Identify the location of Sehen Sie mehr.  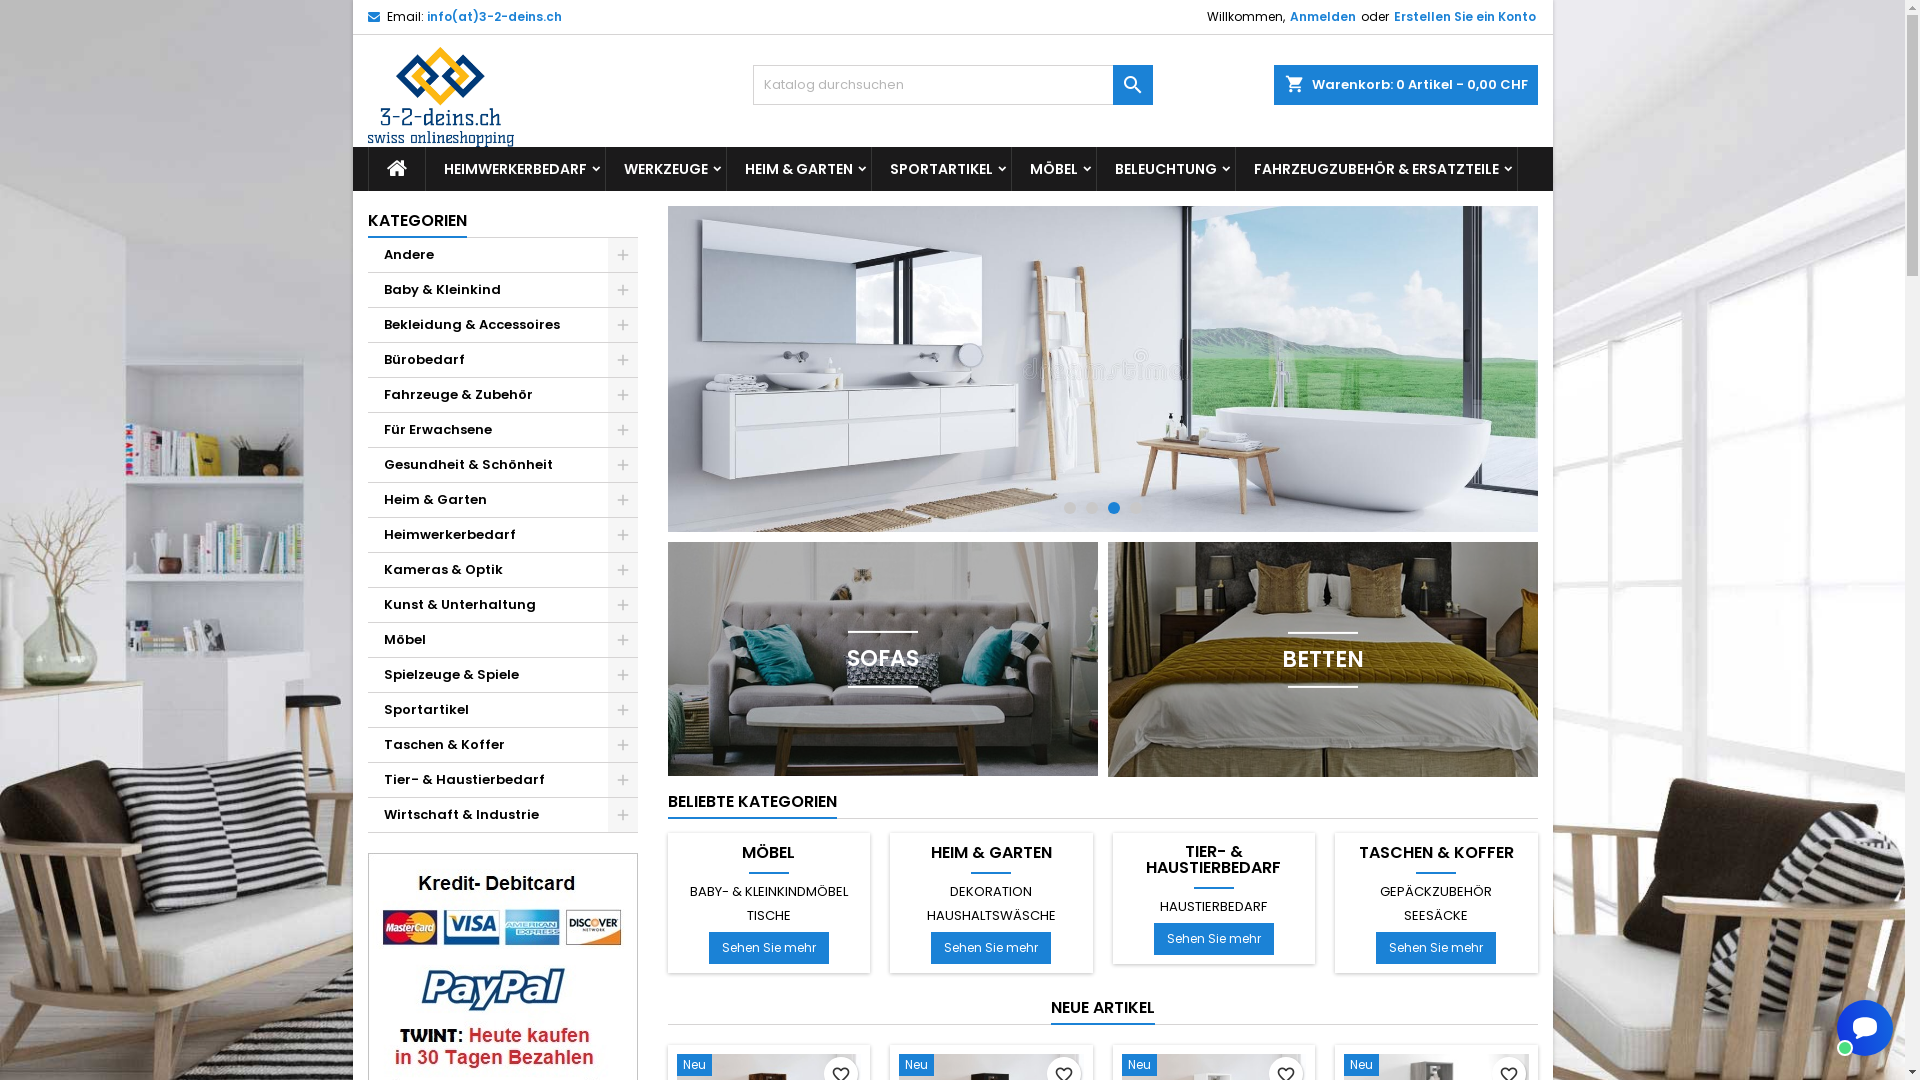
(1214, 939).